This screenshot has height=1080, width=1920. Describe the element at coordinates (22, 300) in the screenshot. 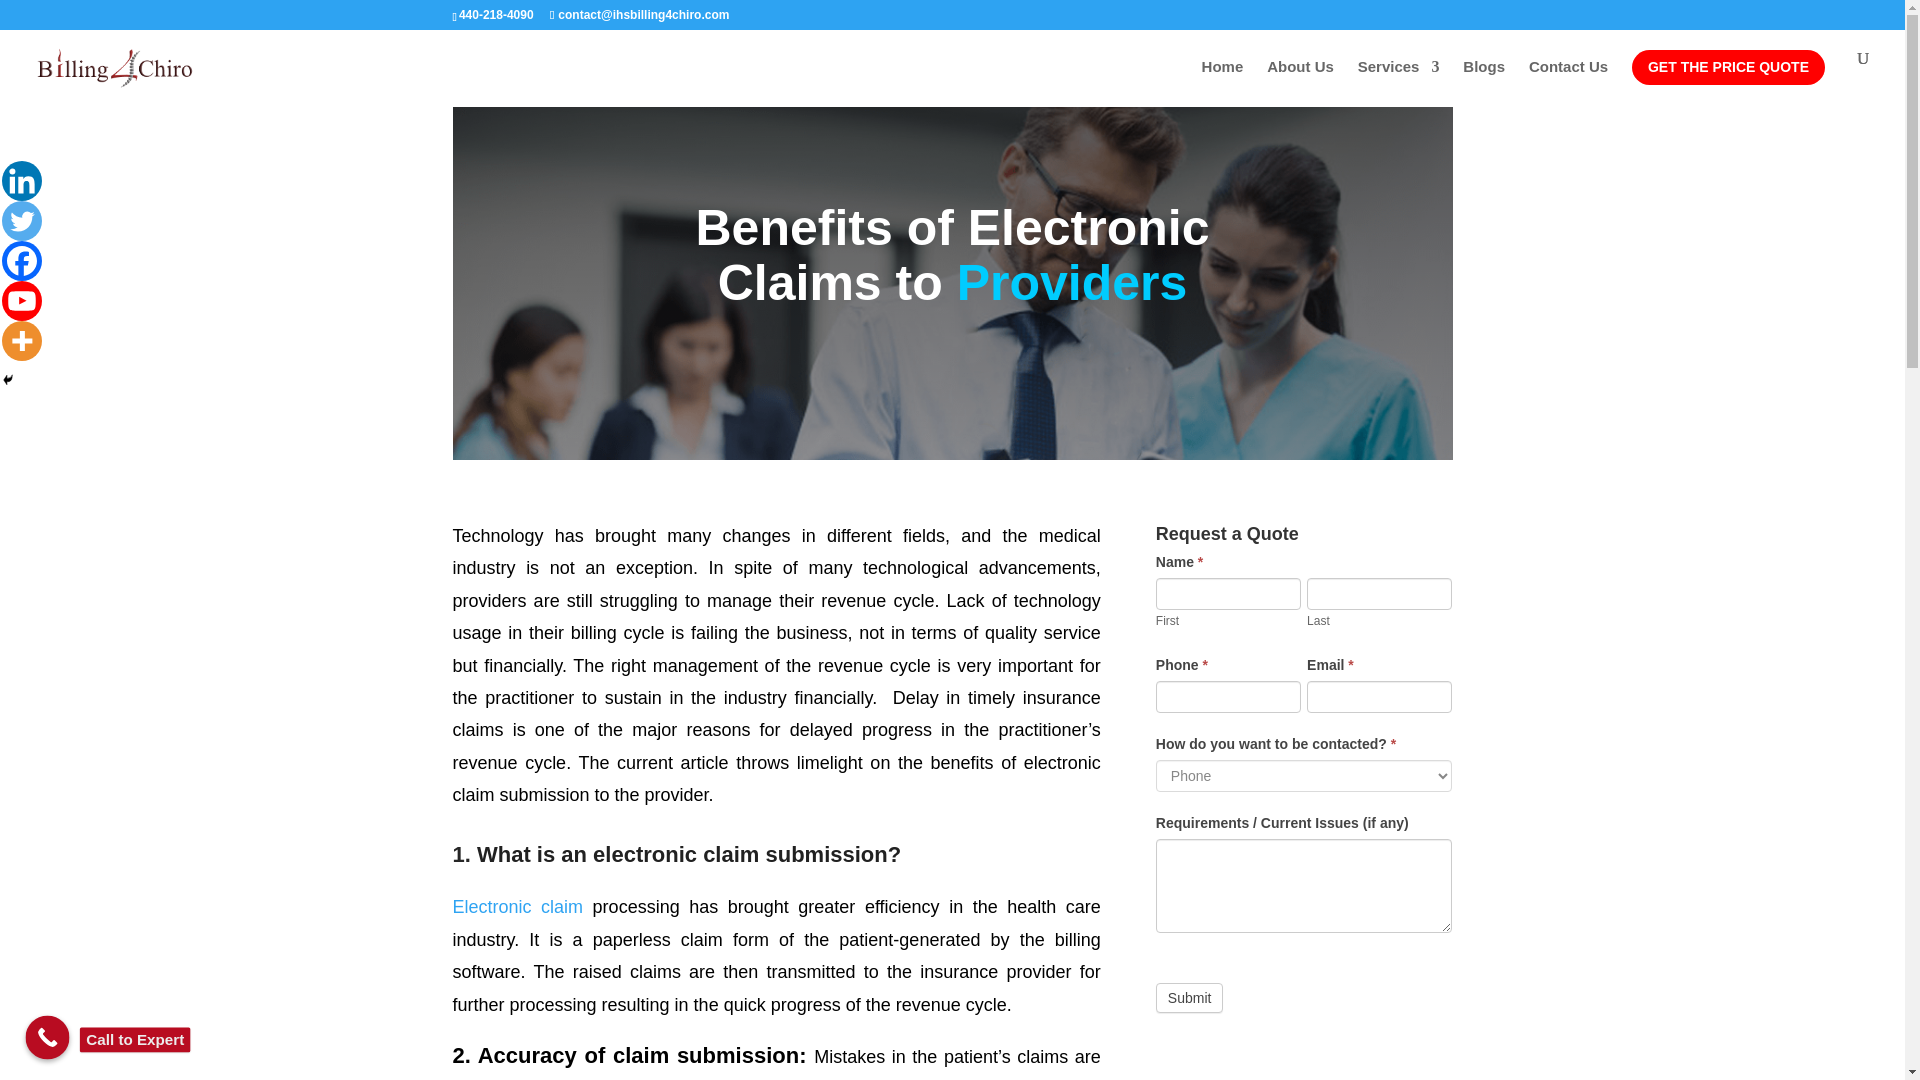

I see `Youtube` at that location.